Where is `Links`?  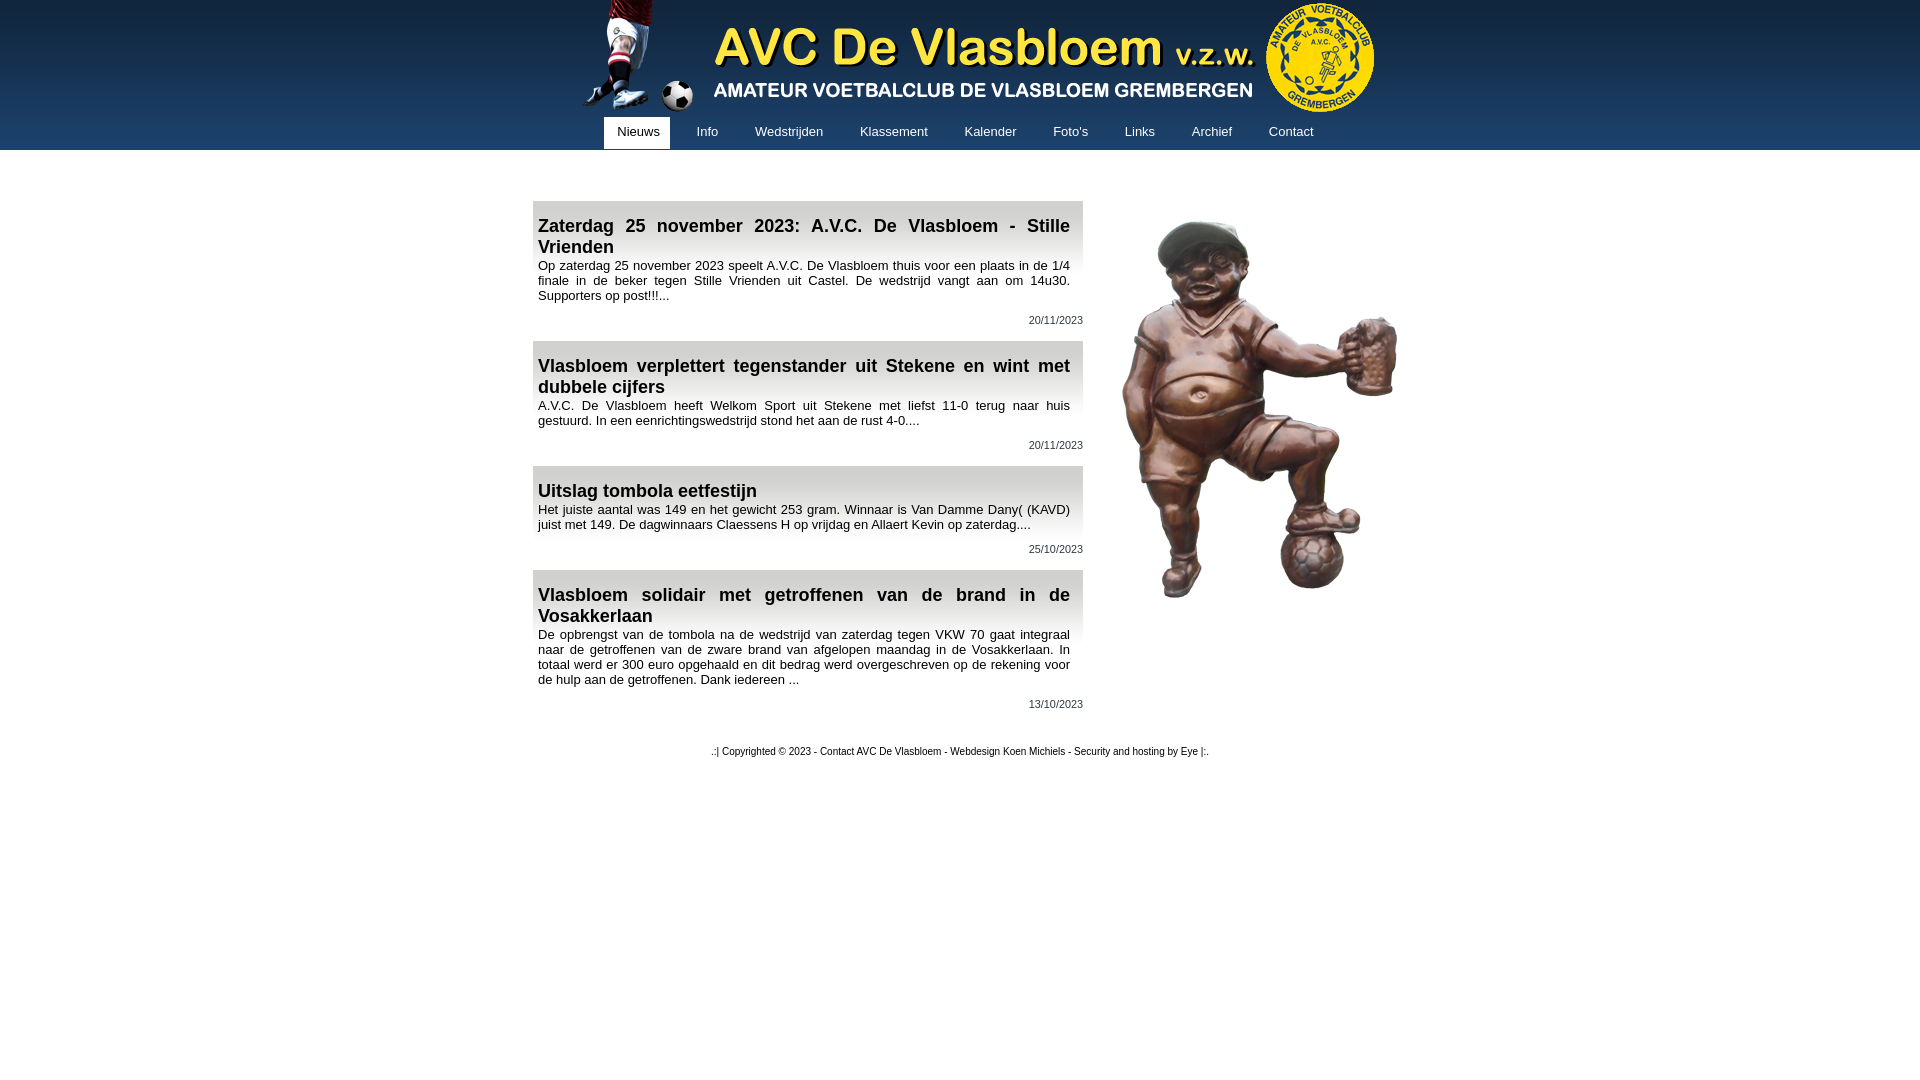
Links is located at coordinates (1138, 133).